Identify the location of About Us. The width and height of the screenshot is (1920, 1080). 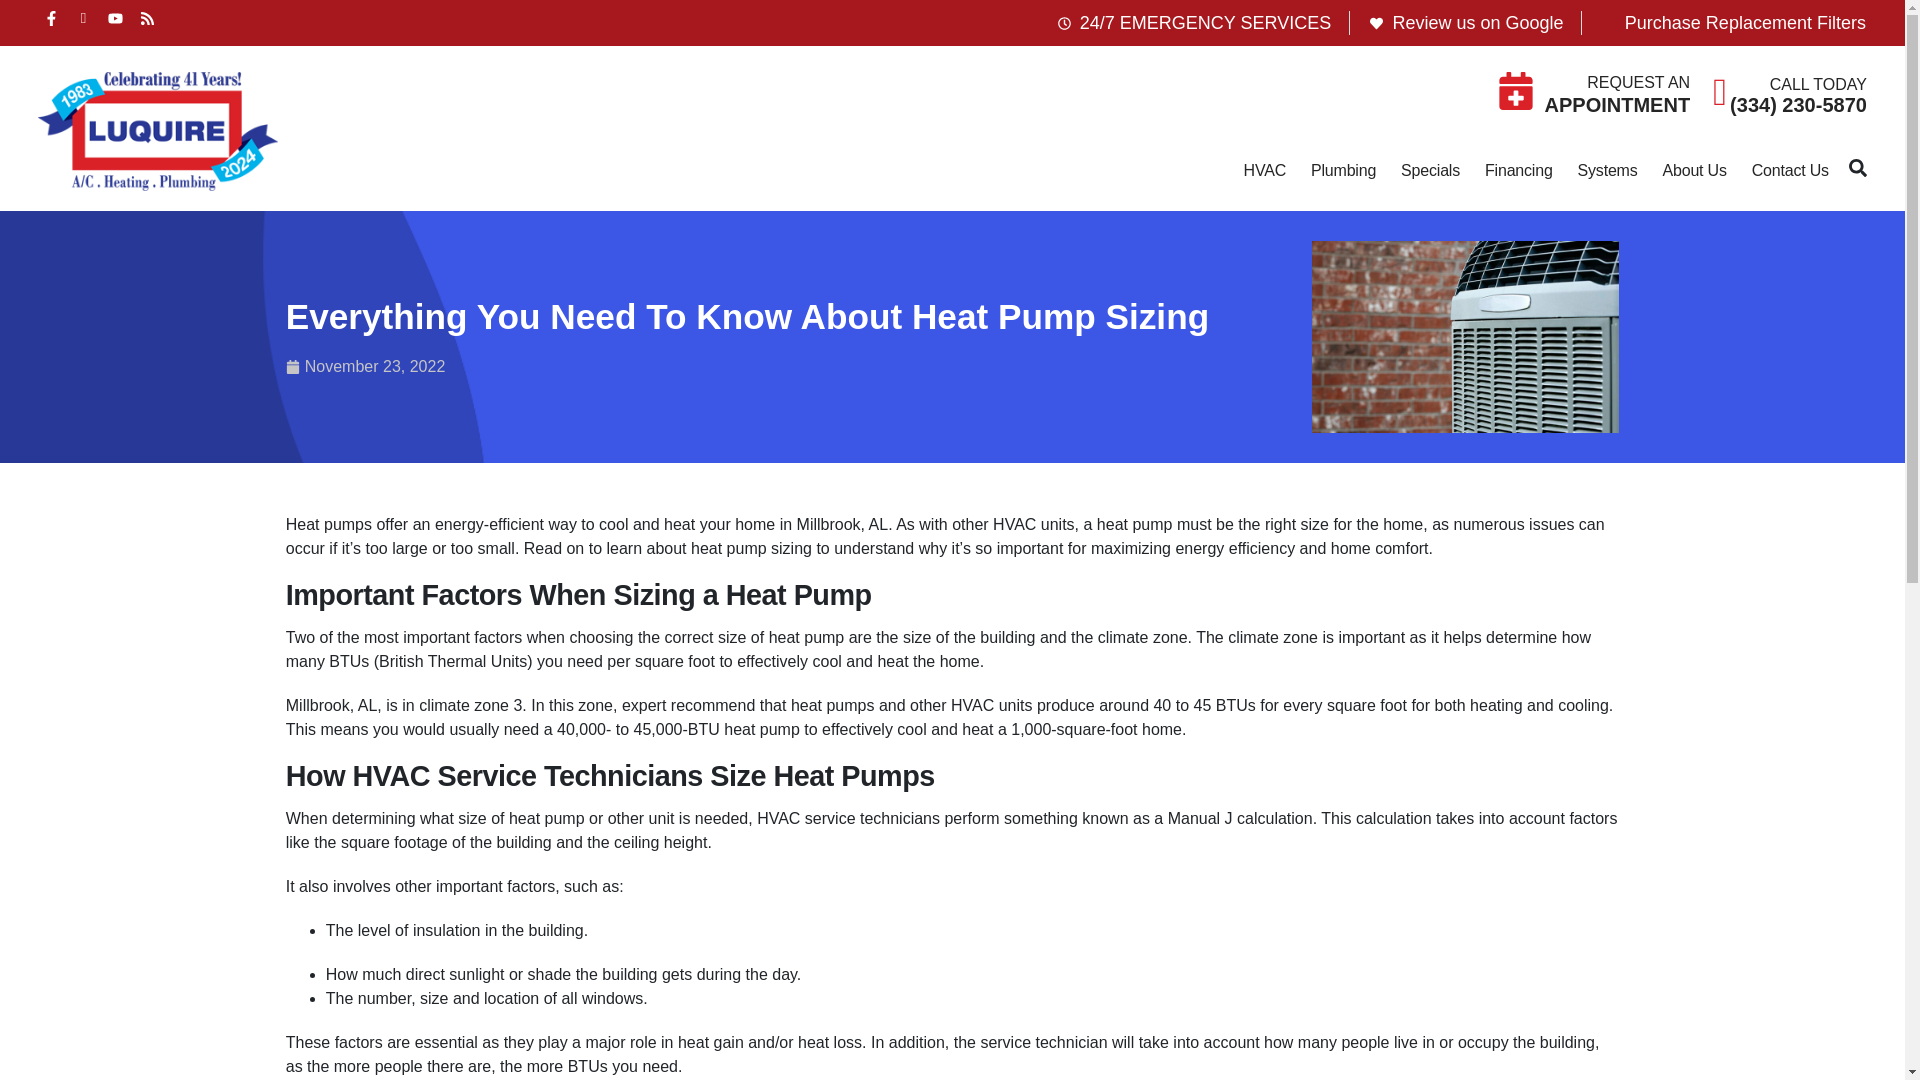
(1694, 171).